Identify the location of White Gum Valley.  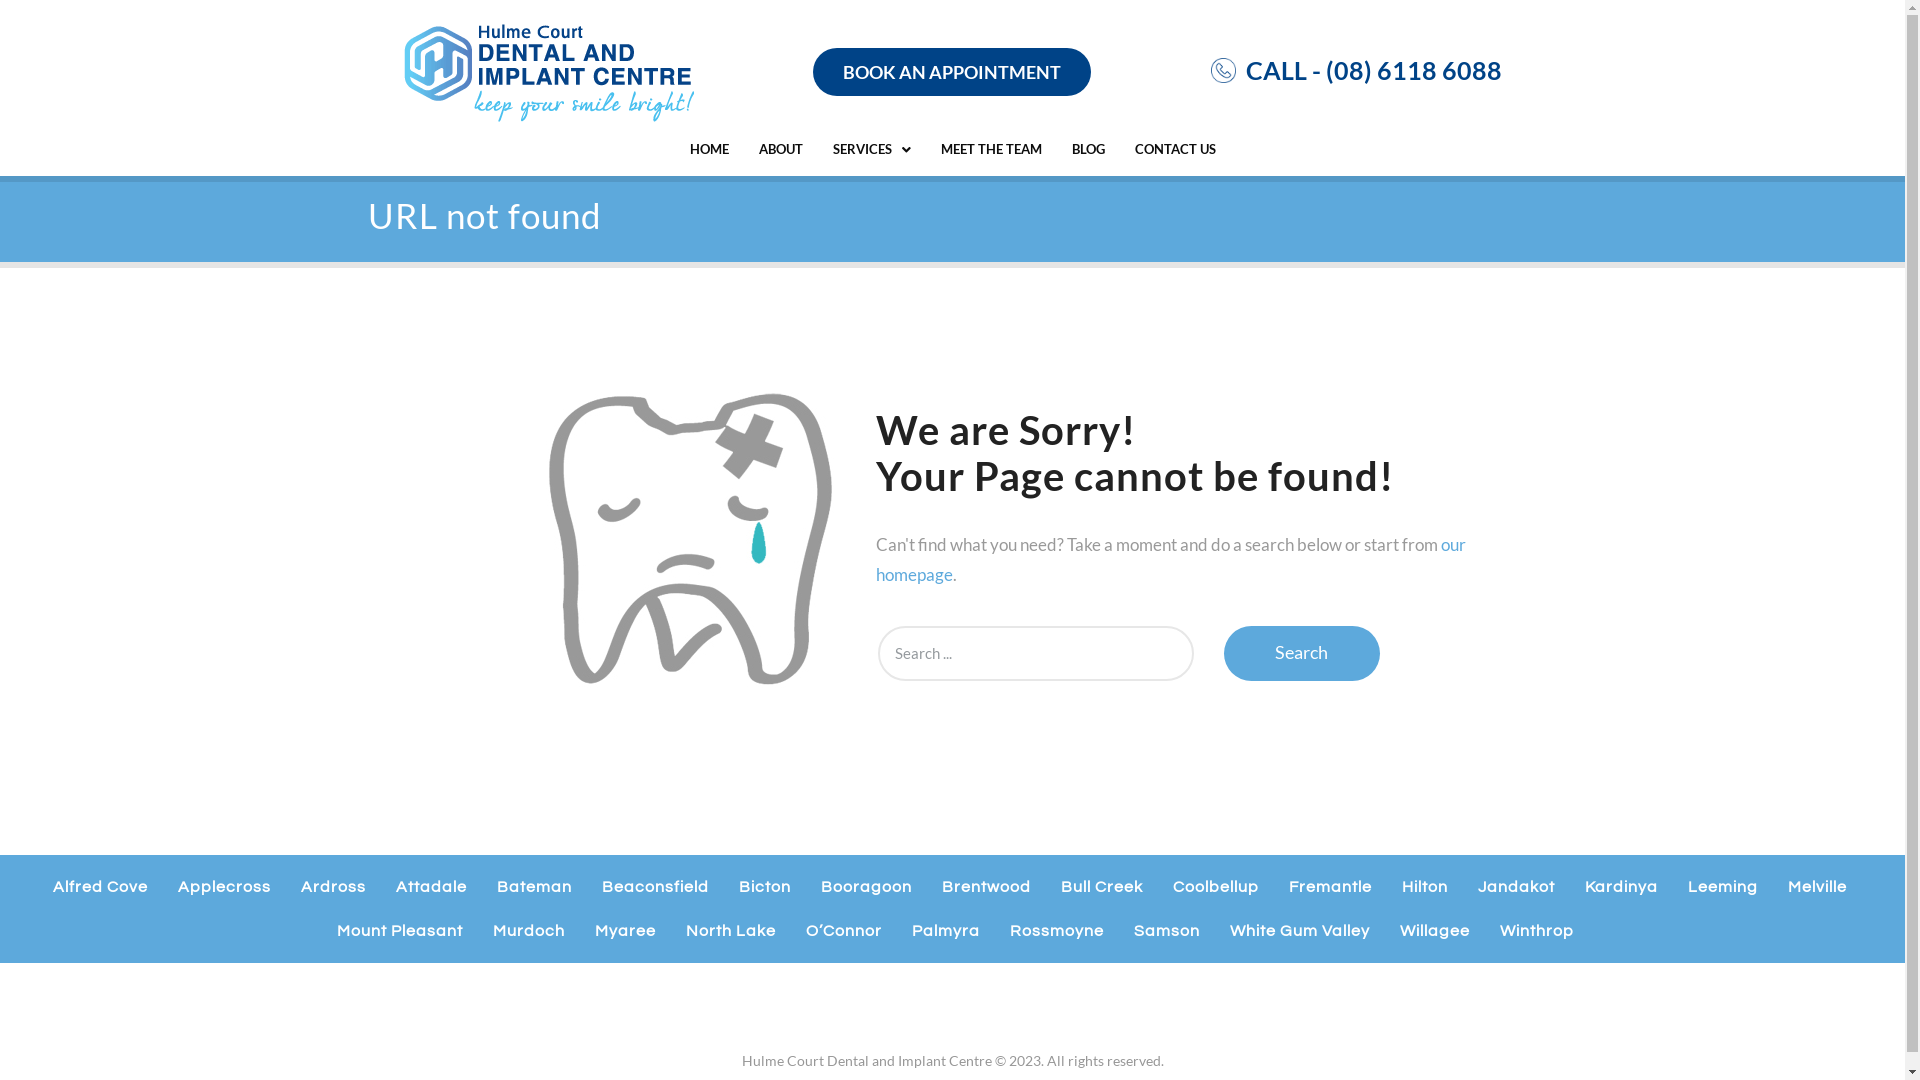
(1300, 931).